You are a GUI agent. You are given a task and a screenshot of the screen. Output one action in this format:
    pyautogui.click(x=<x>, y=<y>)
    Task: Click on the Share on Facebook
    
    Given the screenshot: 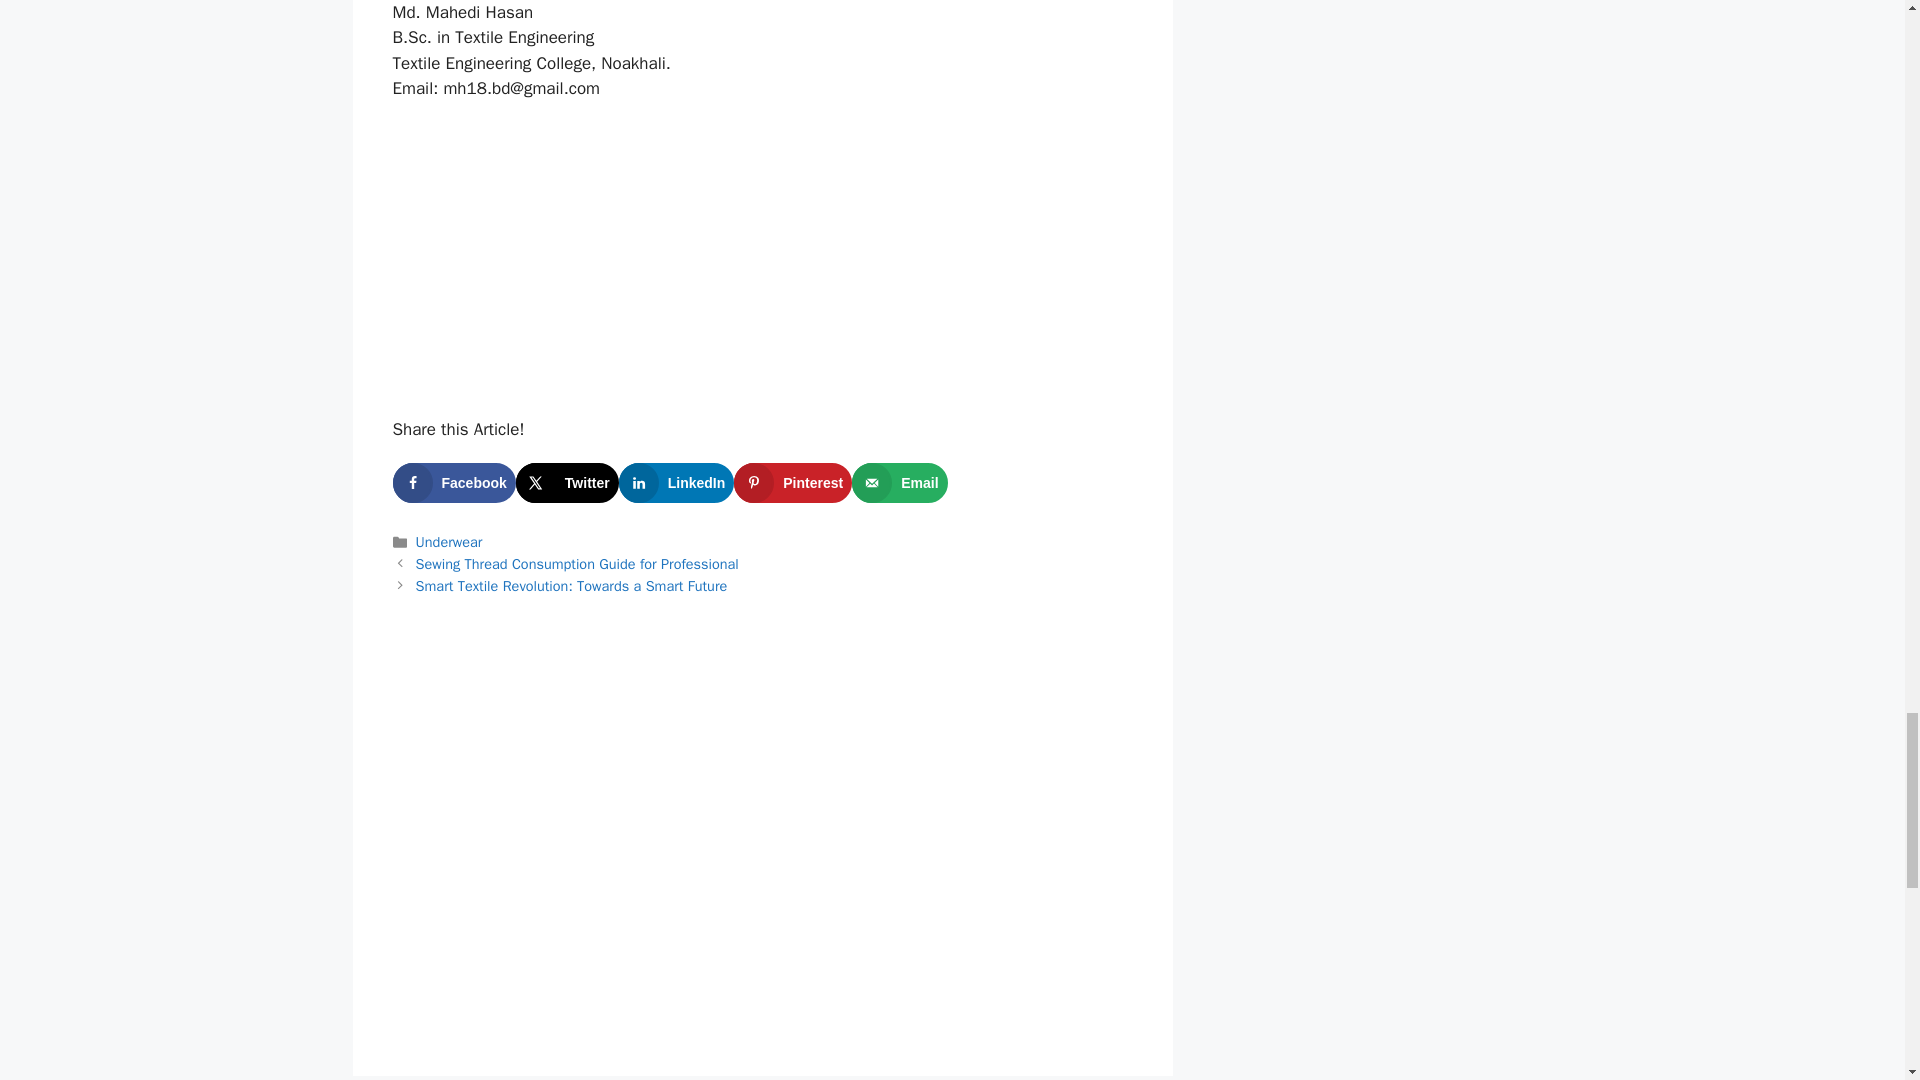 What is the action you would take?
    pyautogui.click(x=452, y=483)
    